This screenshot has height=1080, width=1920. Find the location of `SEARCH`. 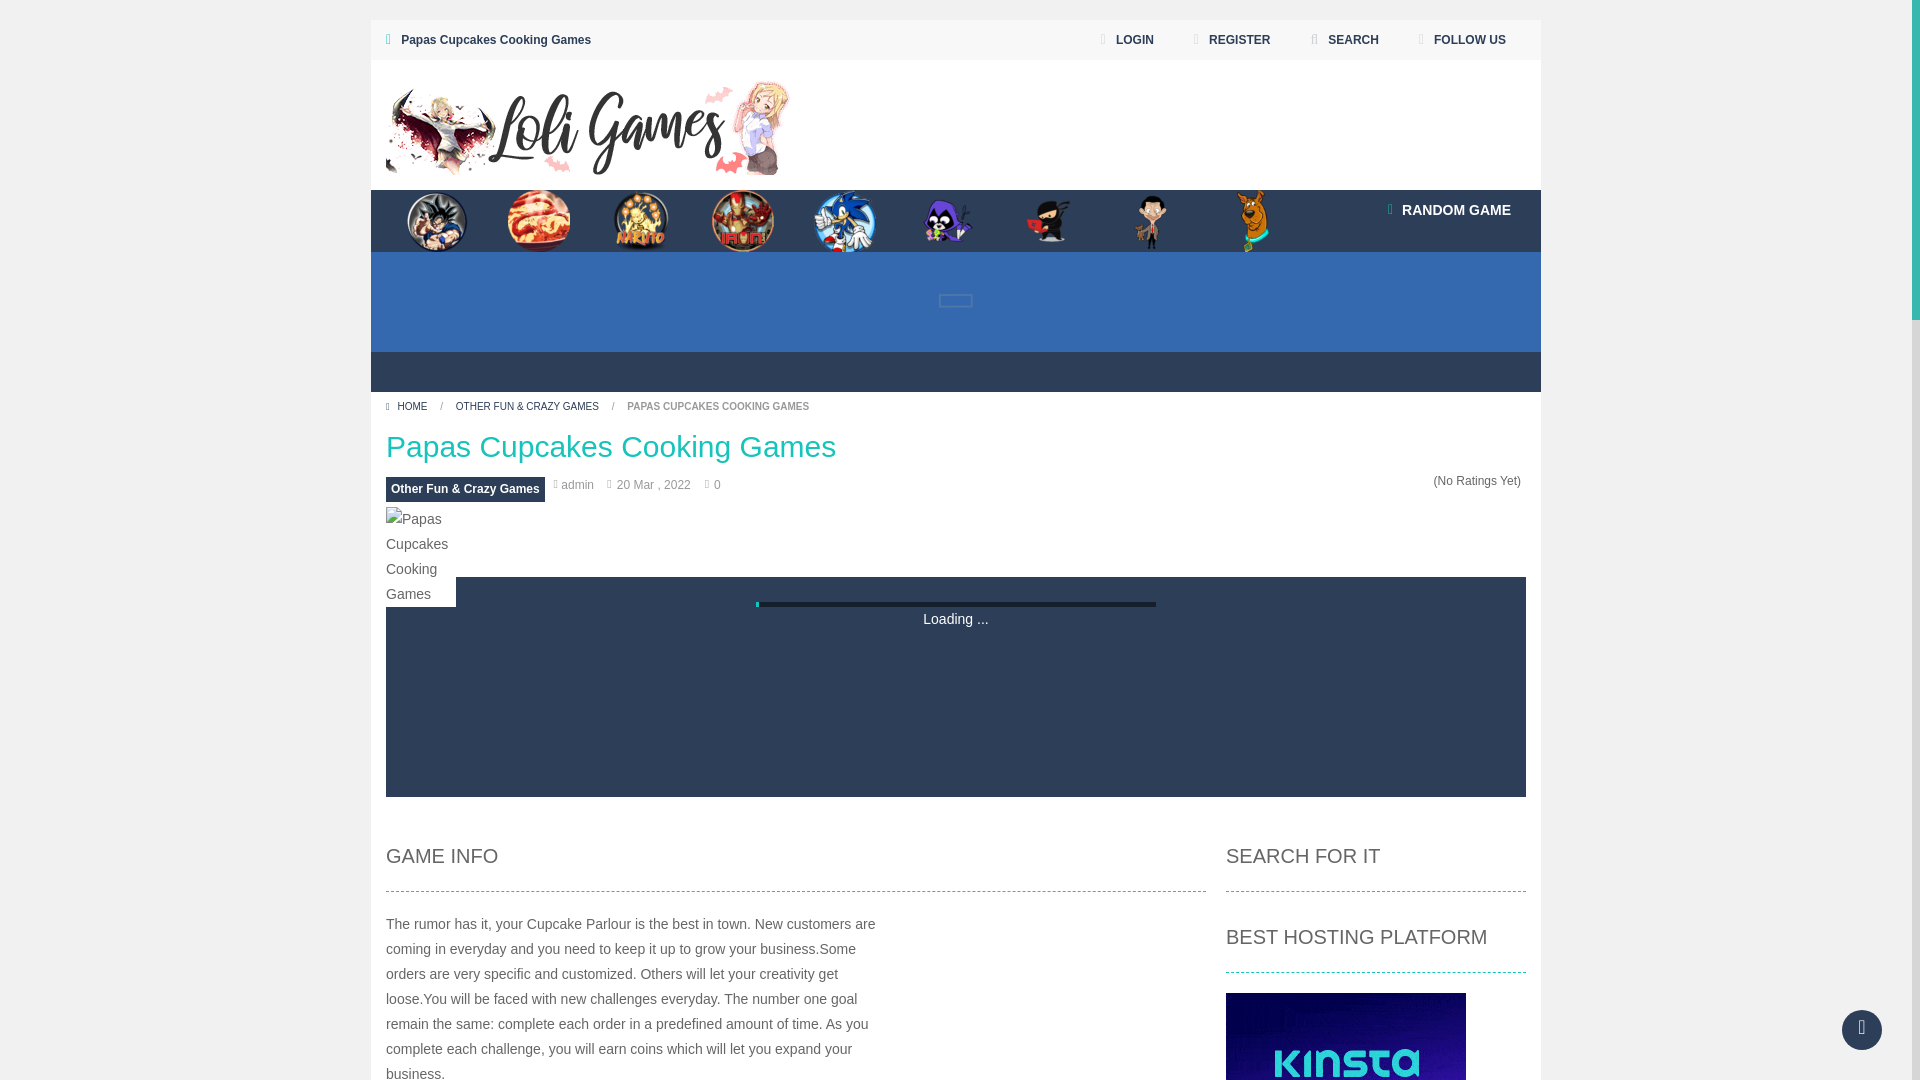

SEARCH is located at coordinates (1344, 40).